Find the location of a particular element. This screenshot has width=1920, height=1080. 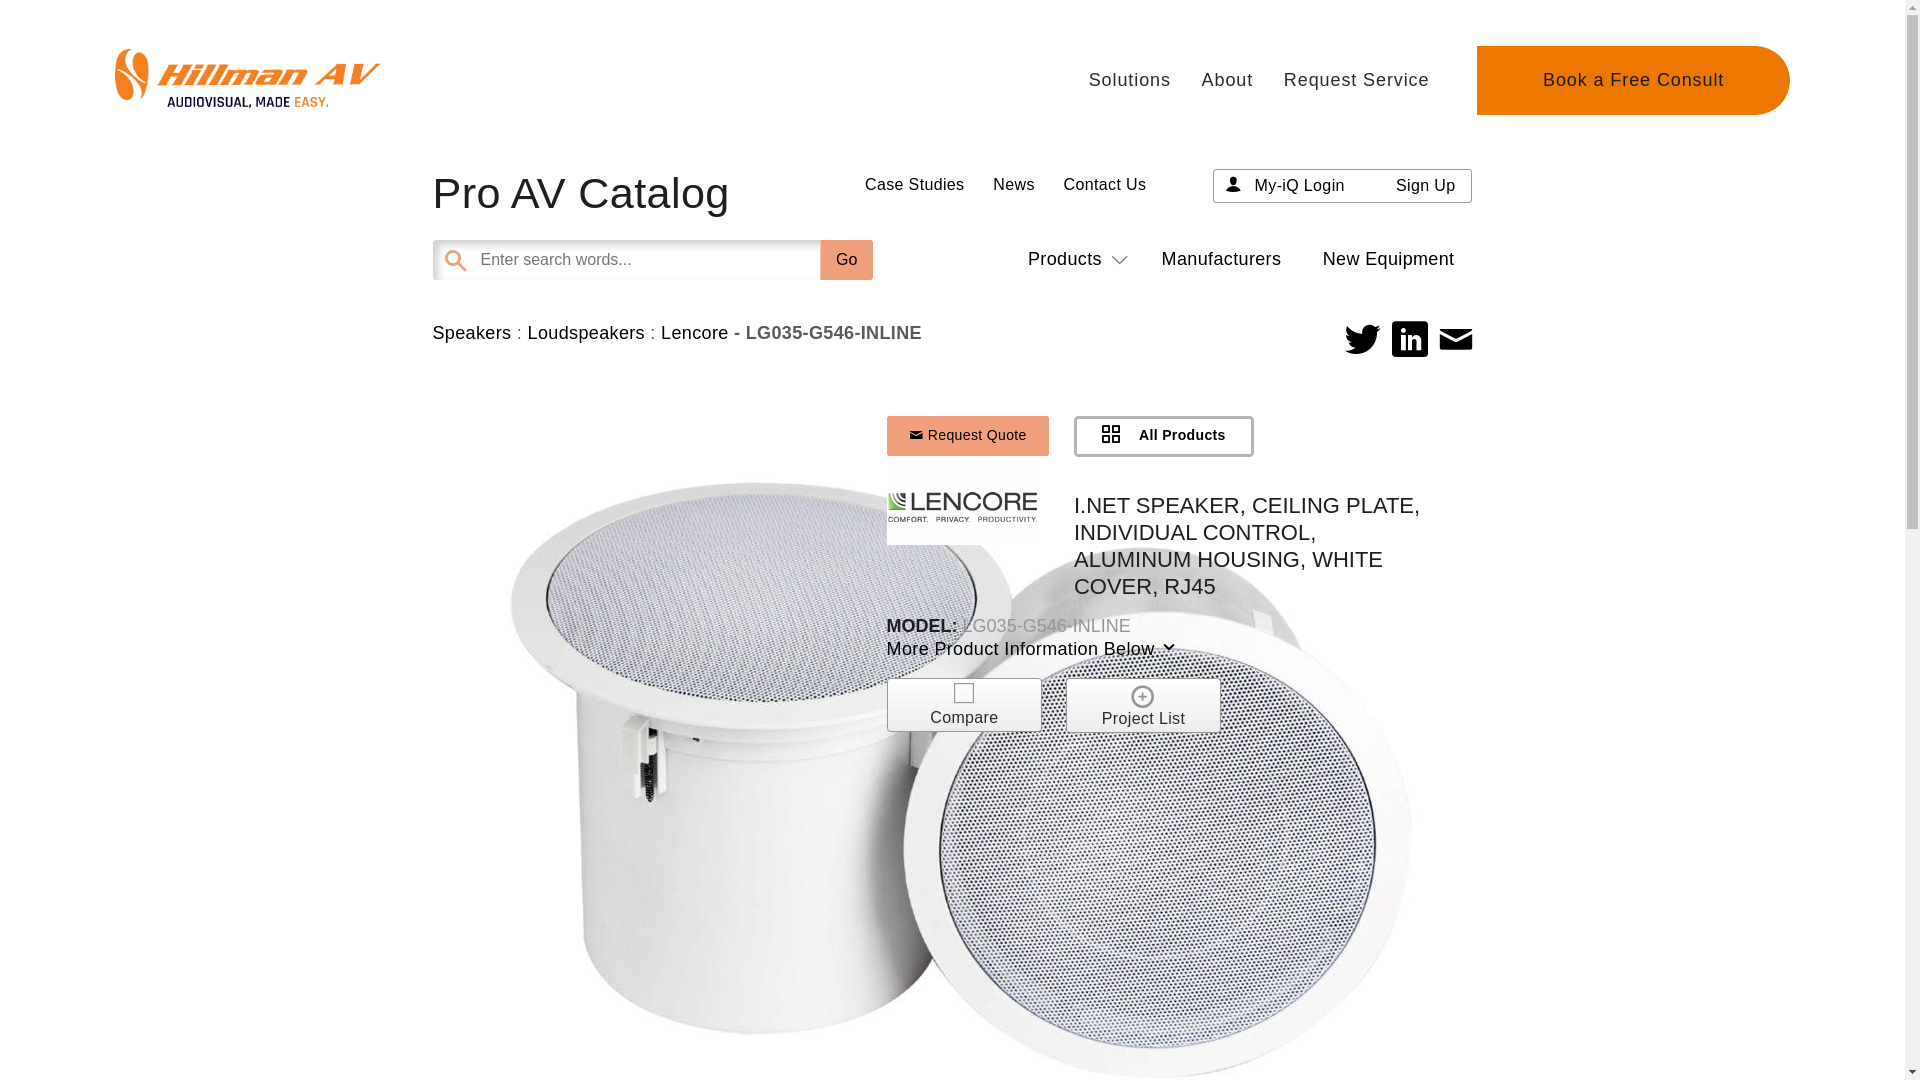

Solutions is located at coordinates (1130, 80).